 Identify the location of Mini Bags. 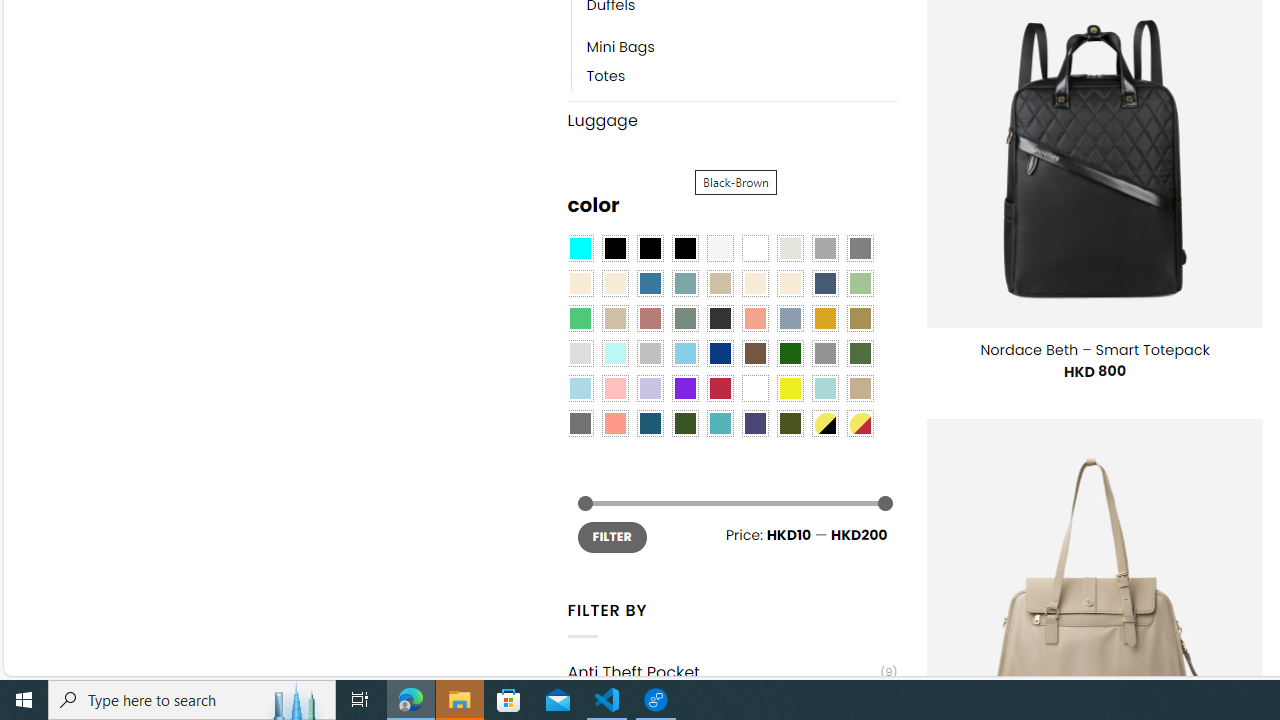
(742, 48).